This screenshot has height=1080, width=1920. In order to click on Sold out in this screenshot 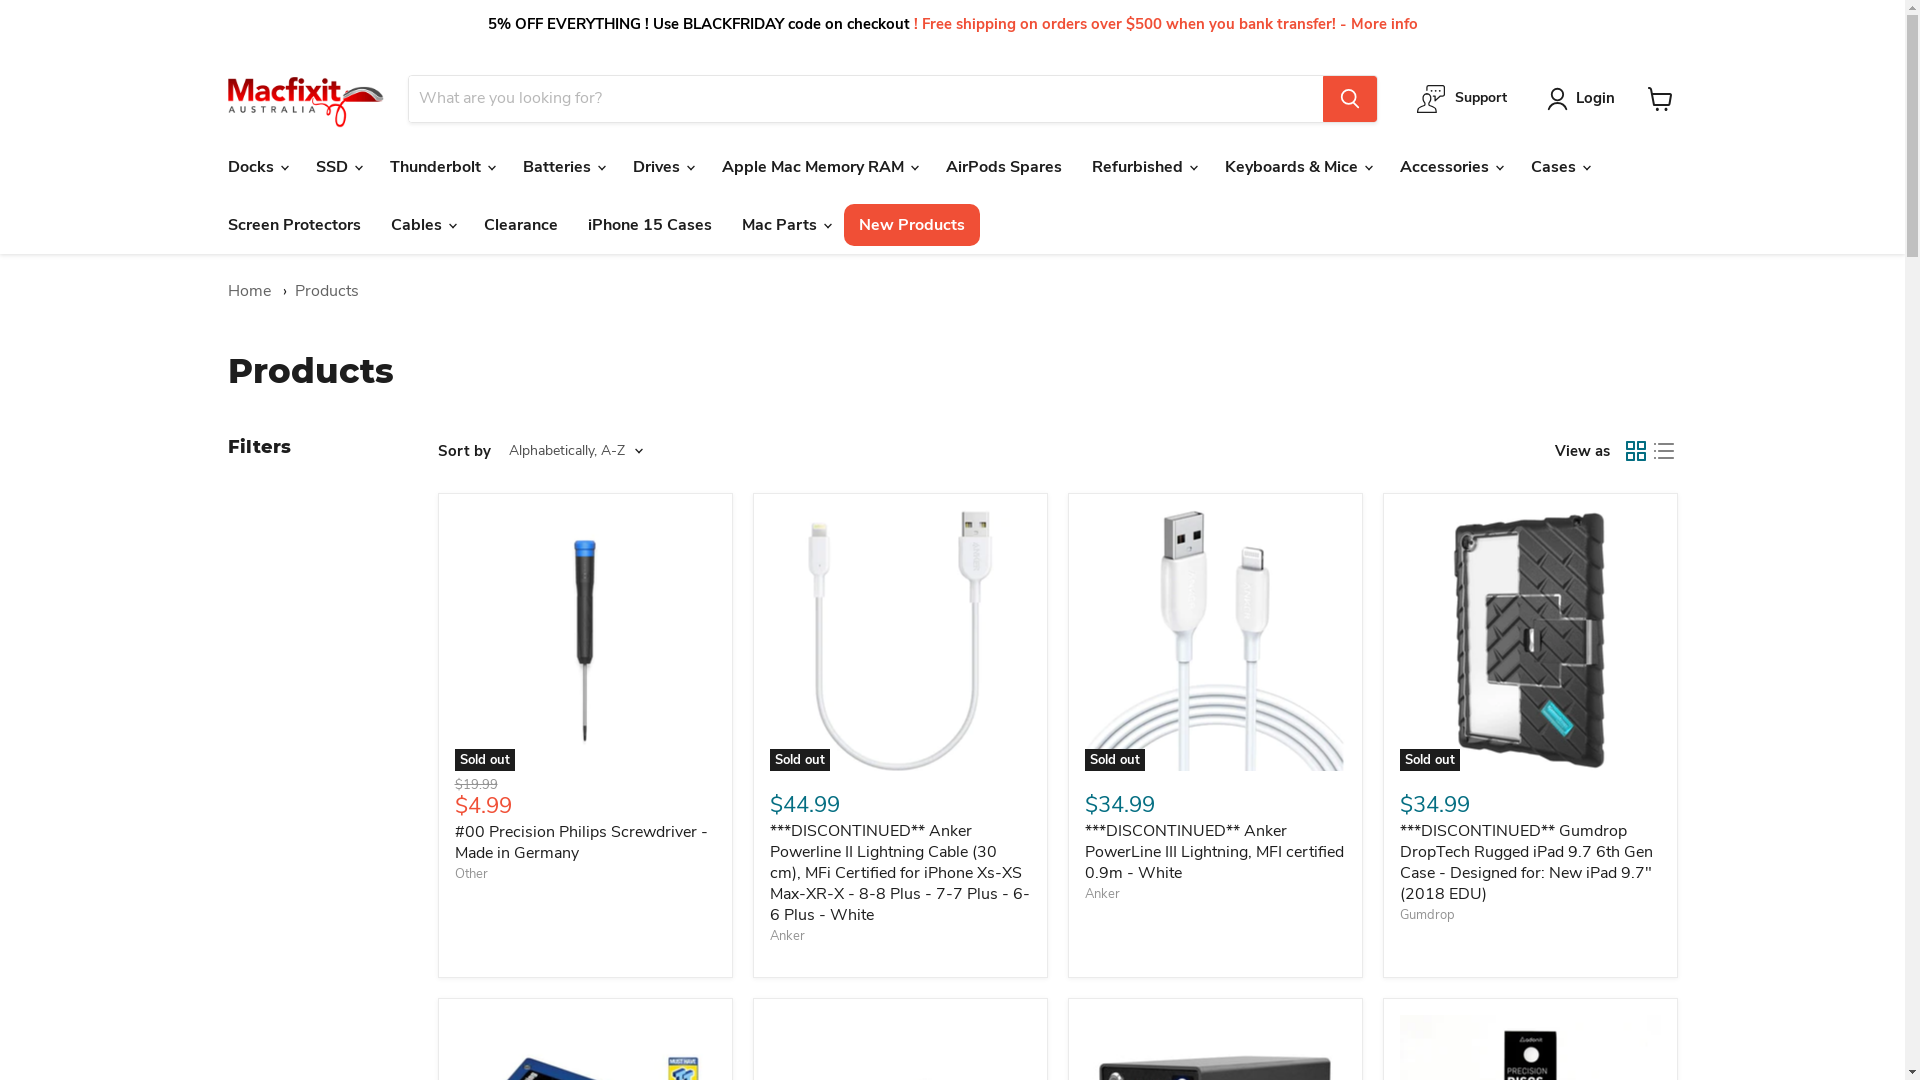, I will do `click(1530, 640)`.